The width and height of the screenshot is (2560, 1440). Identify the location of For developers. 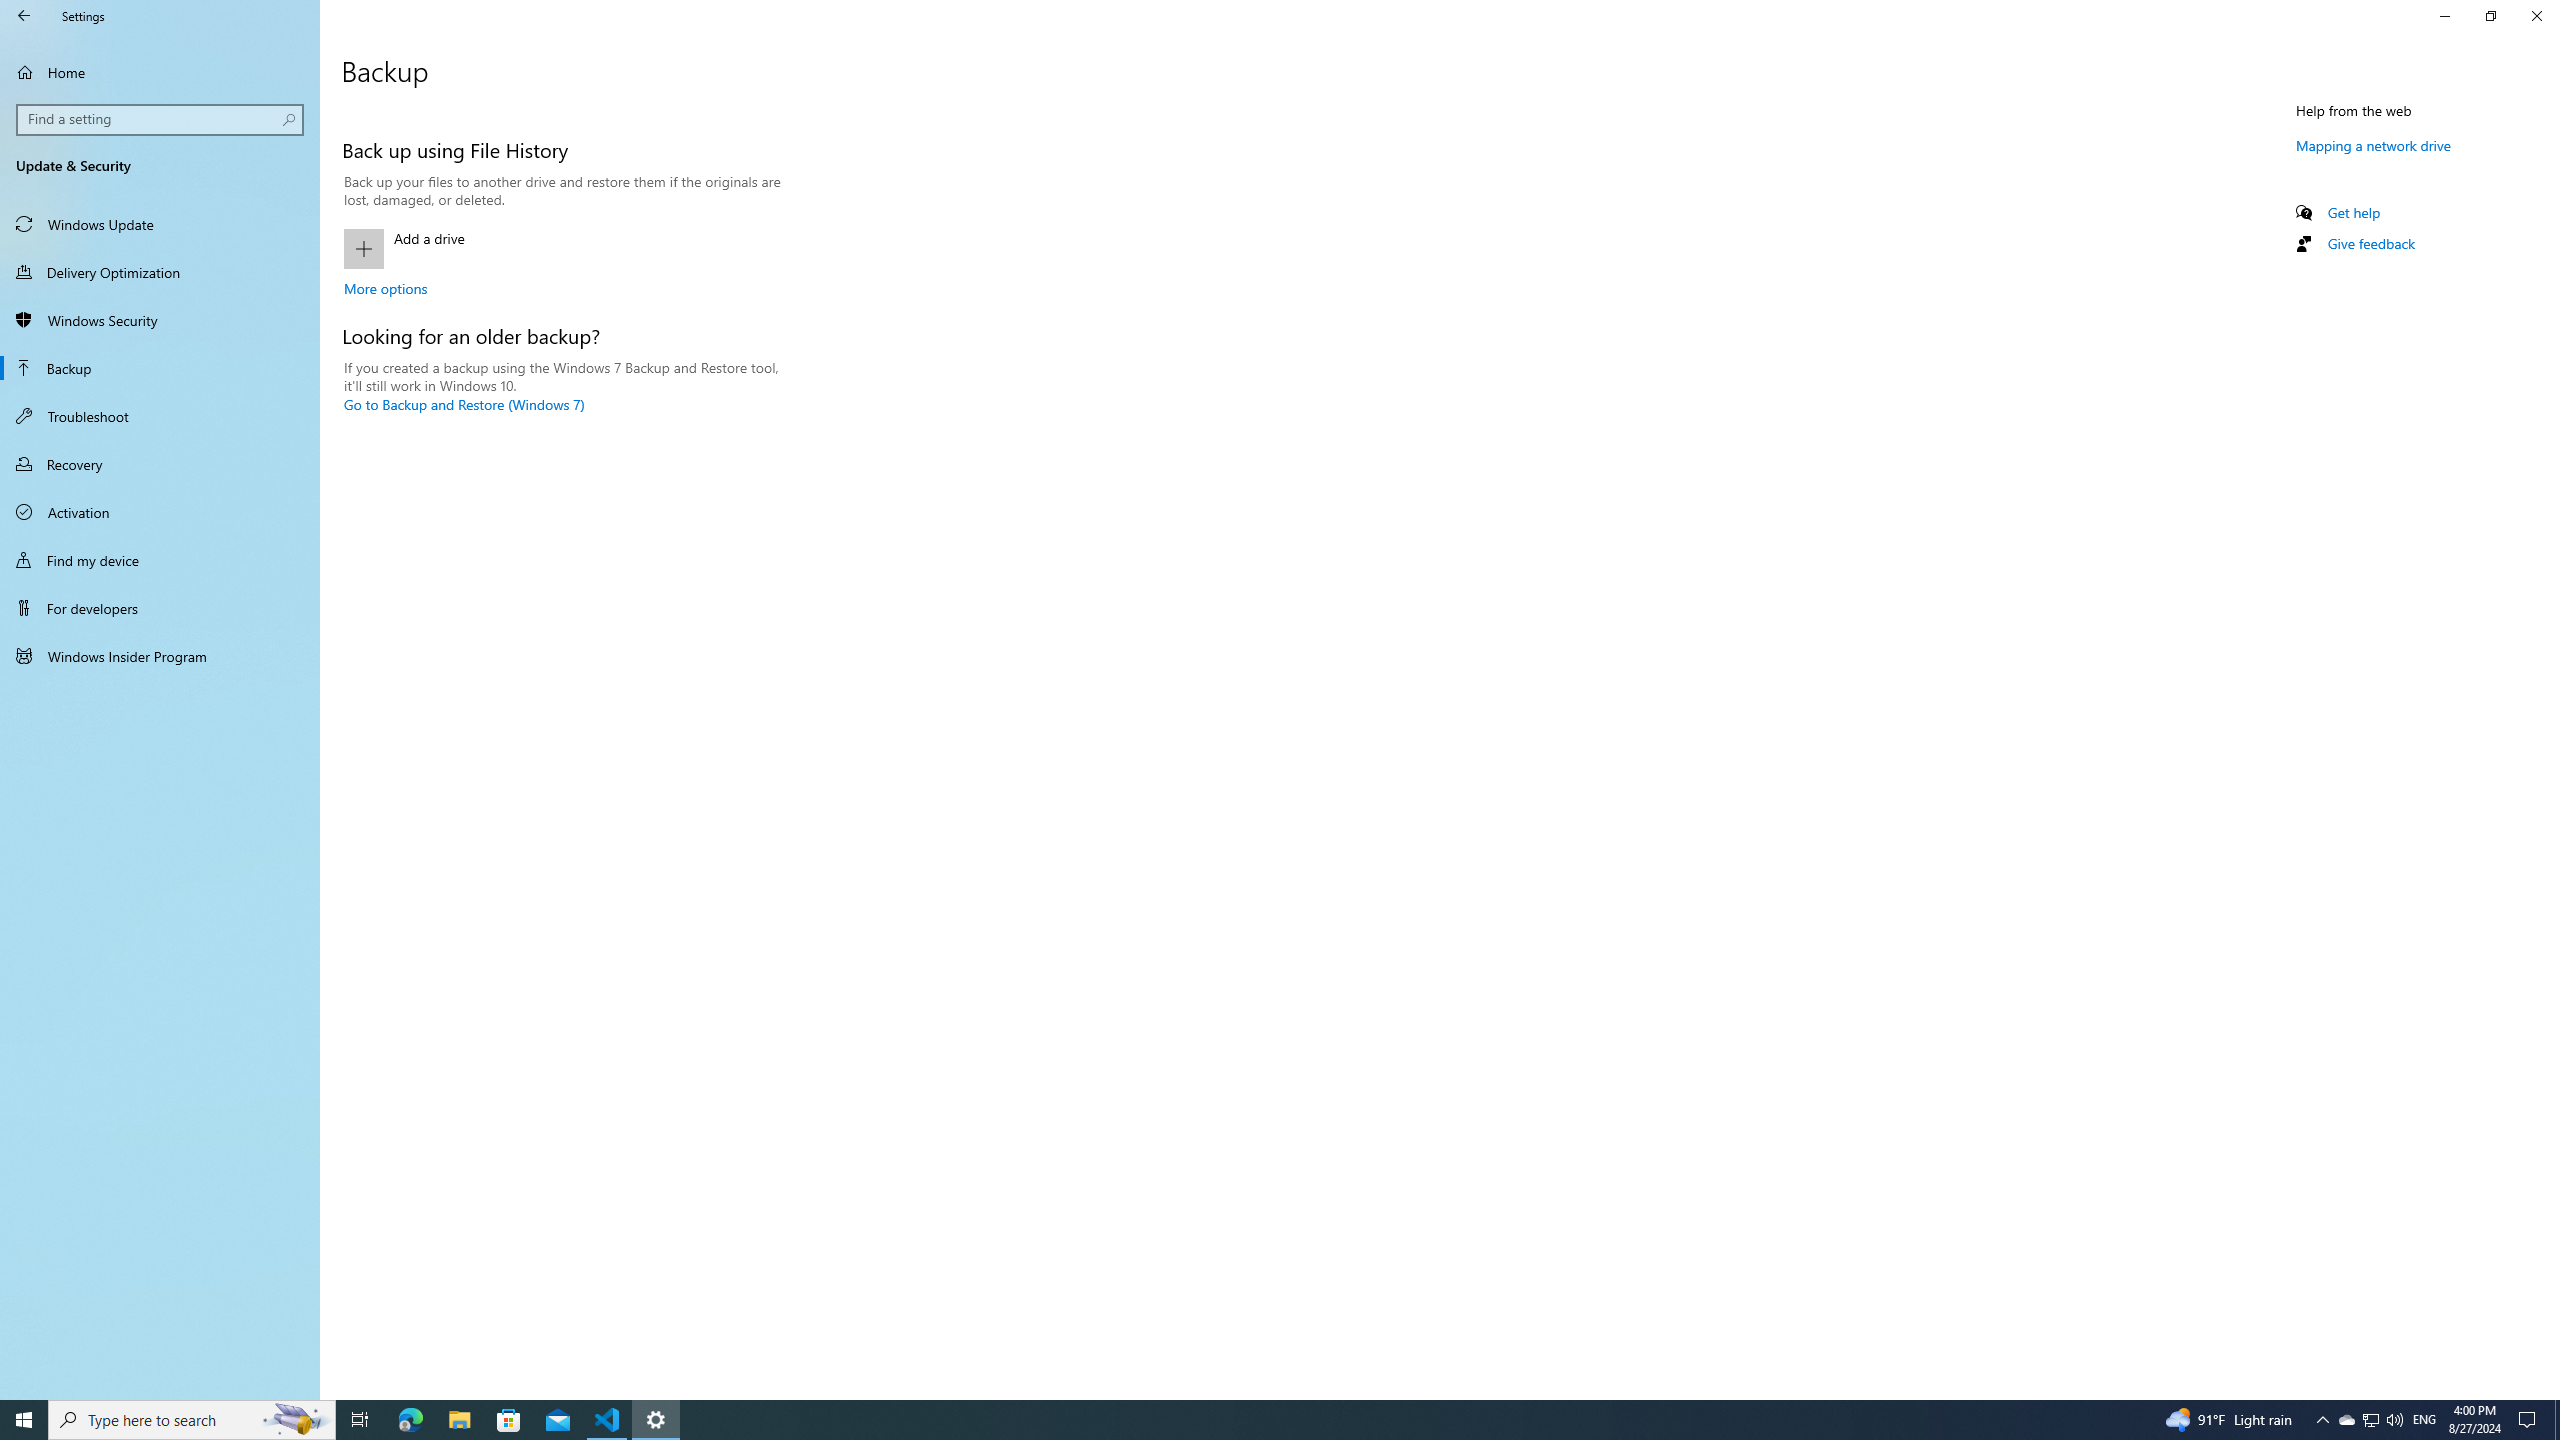
(160, 608).